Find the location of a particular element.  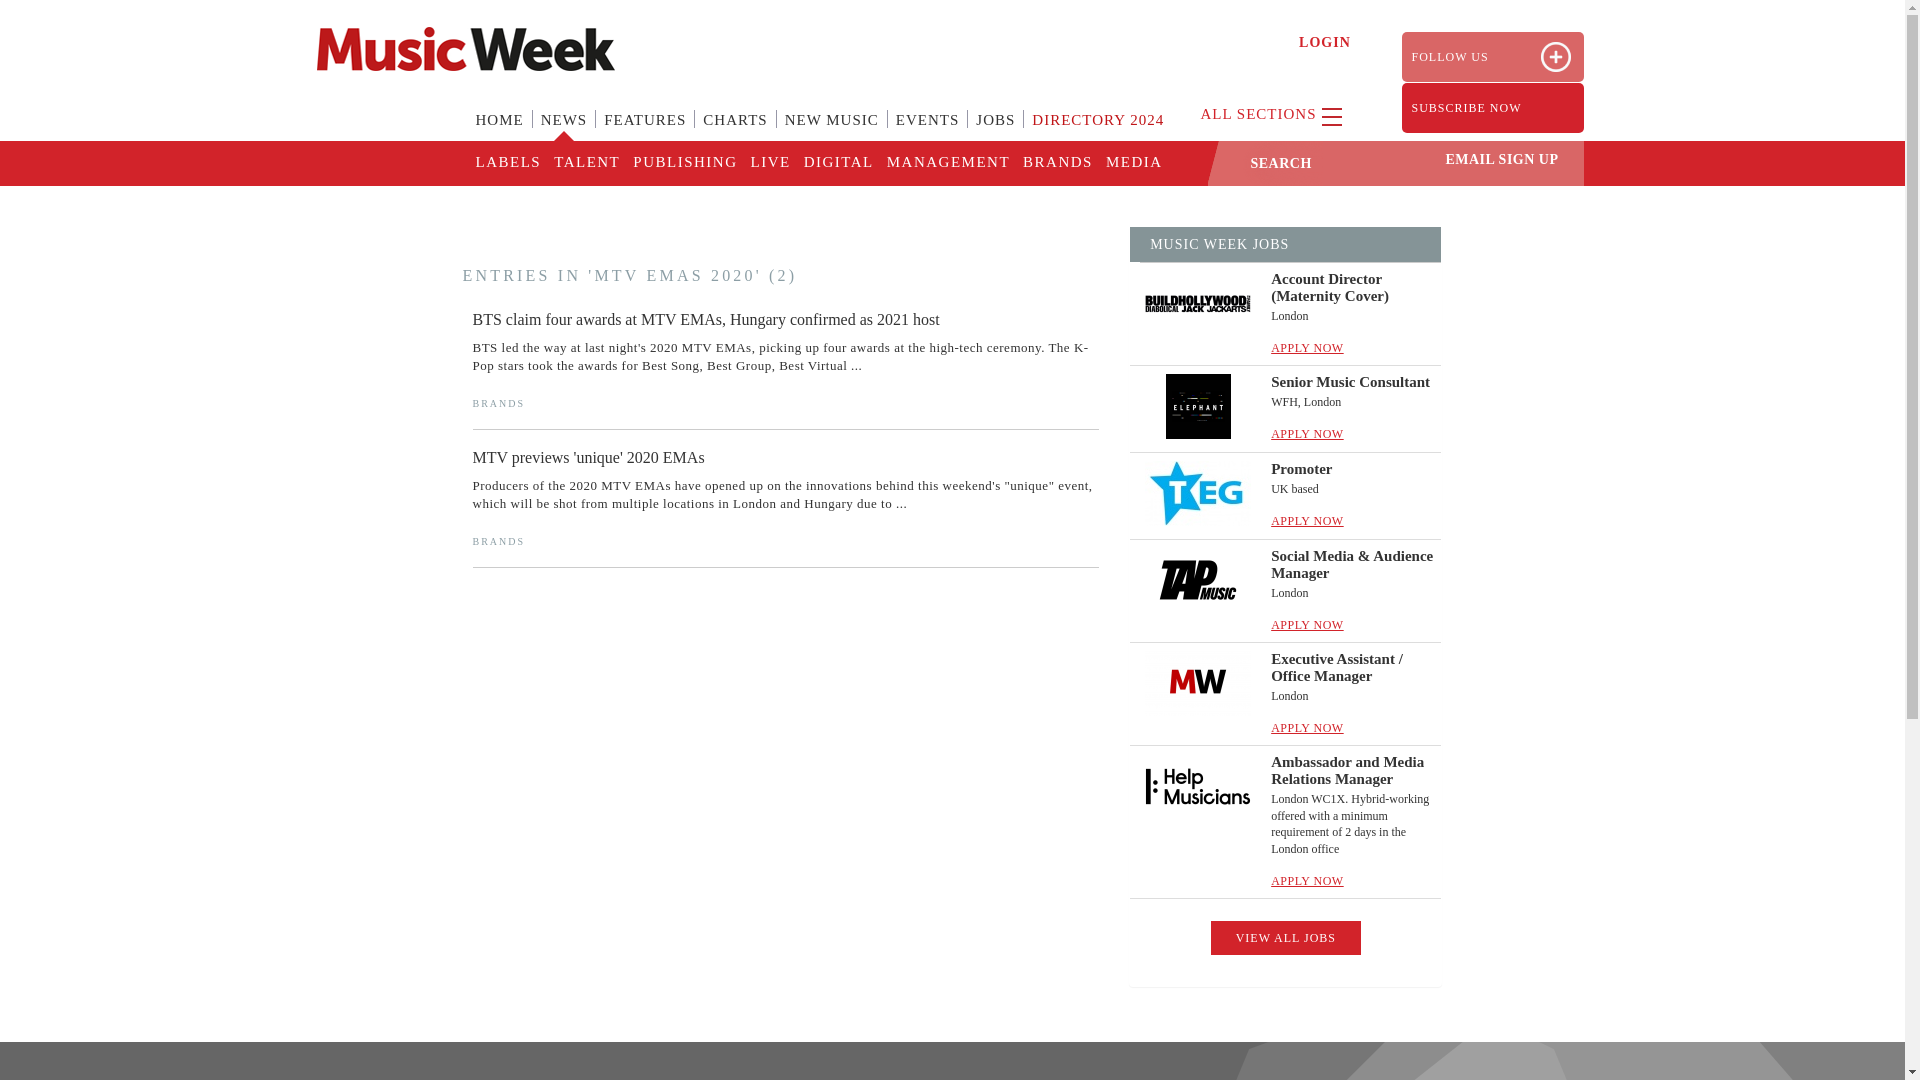

EVENTS is located at coordinates (927, 132).